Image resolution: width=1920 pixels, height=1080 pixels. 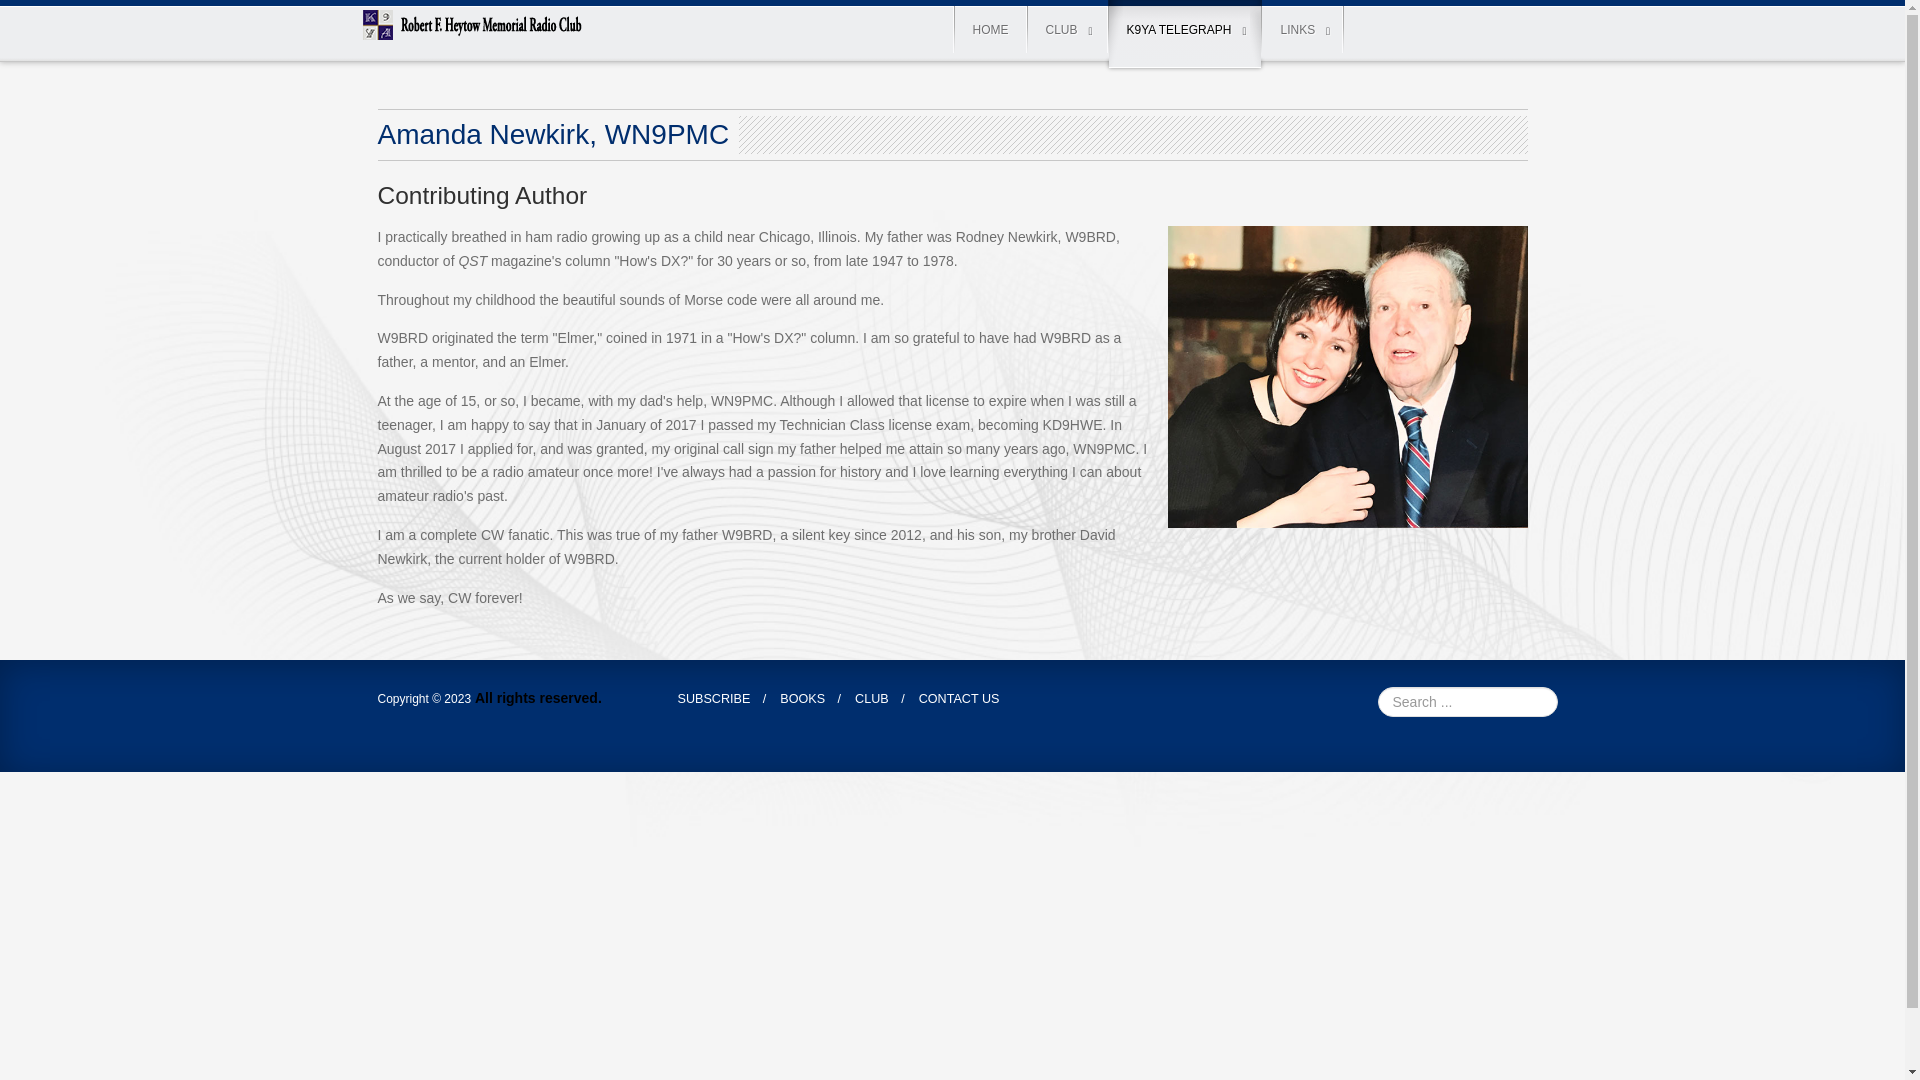 What do you see at coordinates (1303, 30) in the screenshot?
I see `LINKS` at bounding box center [1303, 30].